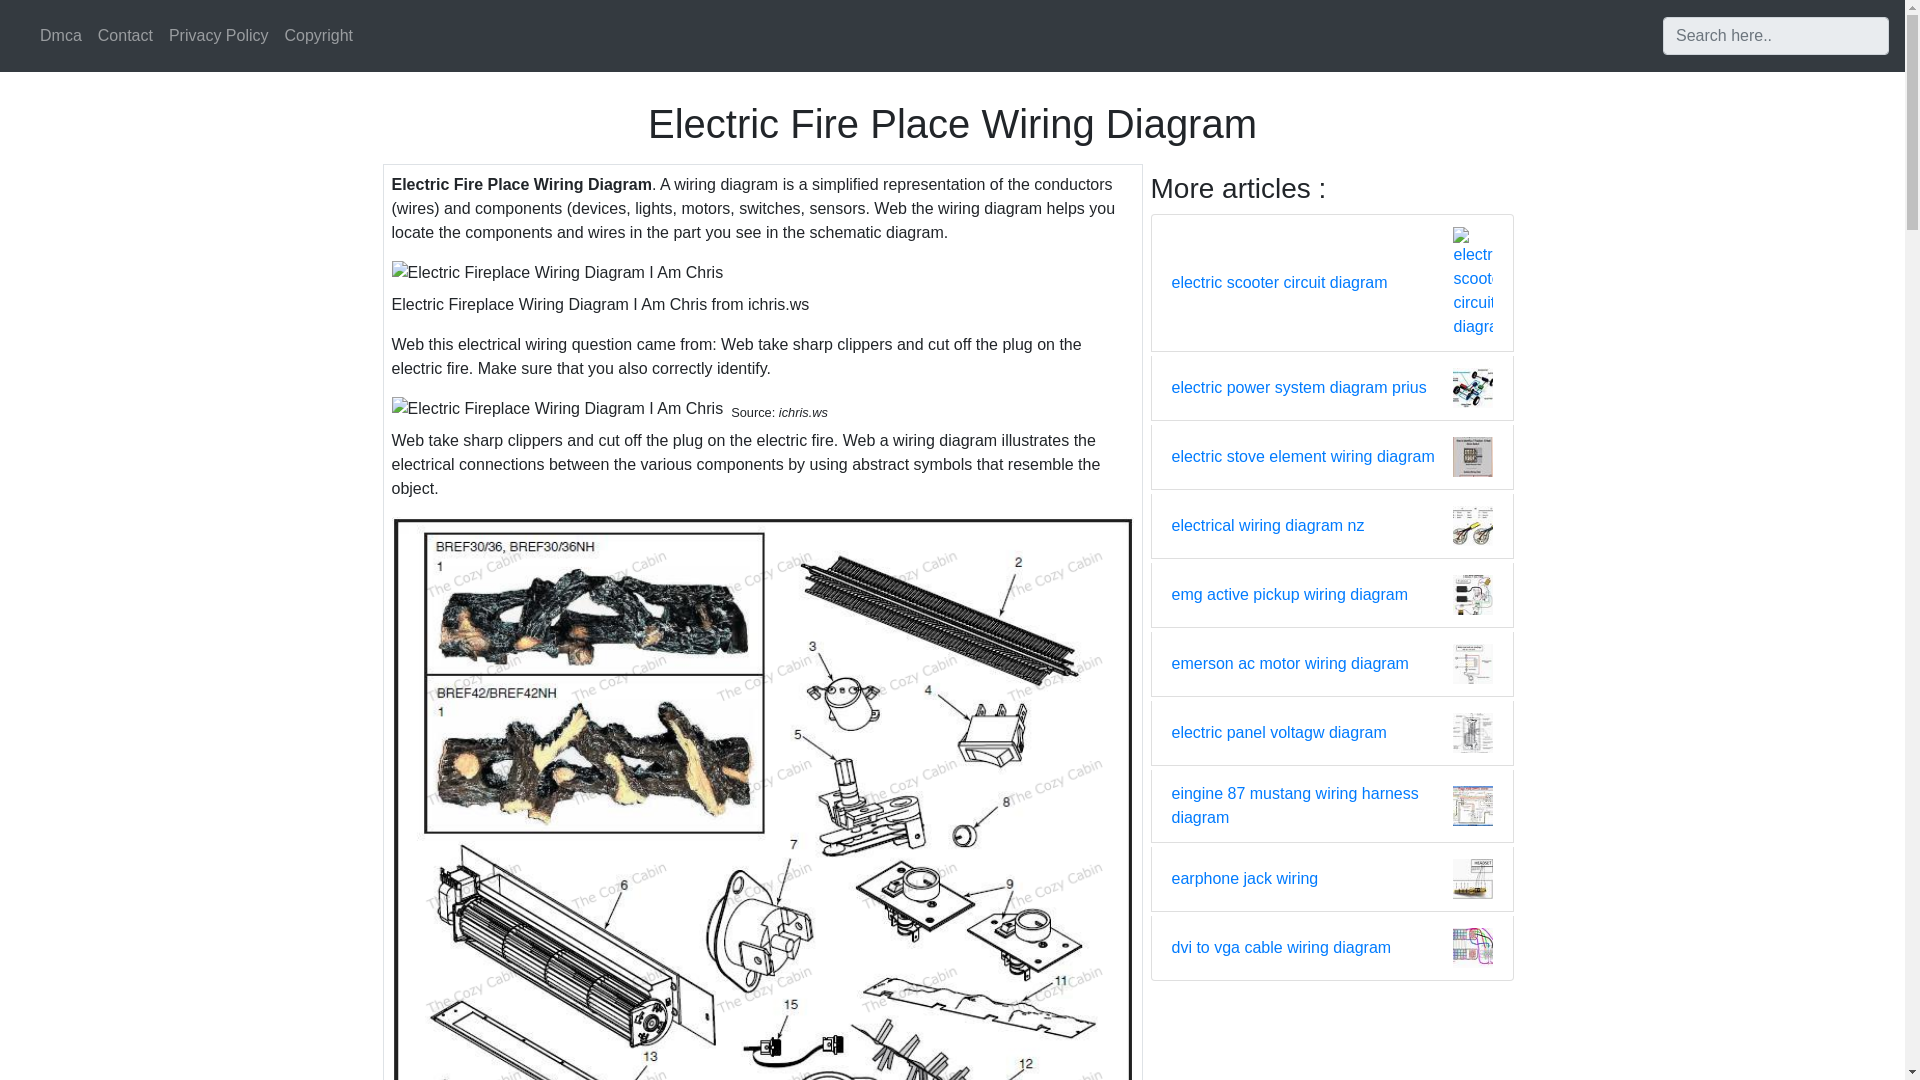 The width and height of the screenshot is (1920, 1080). What do you see at coordinates (318, 36) in the screenshot?
I see `Copyright` at bounding box center [318, 36].